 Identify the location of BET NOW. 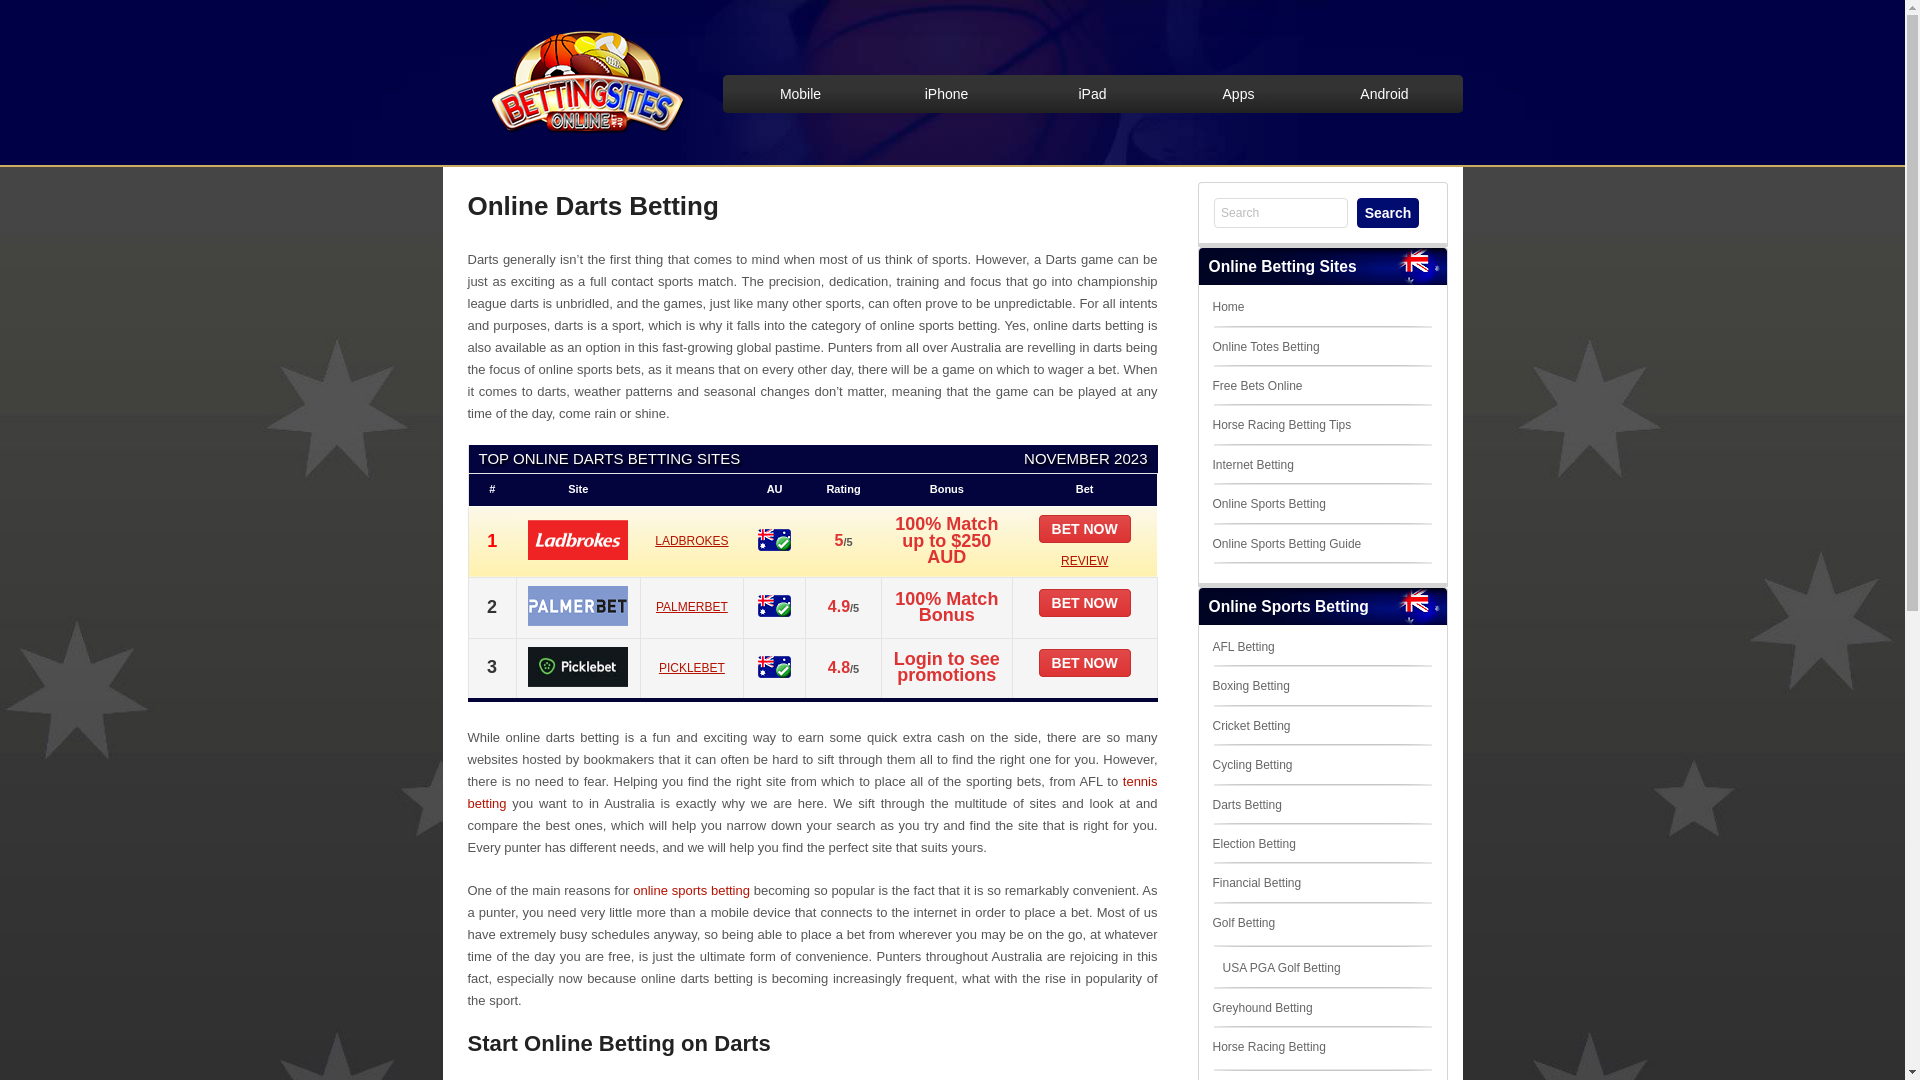
(1085, 663).